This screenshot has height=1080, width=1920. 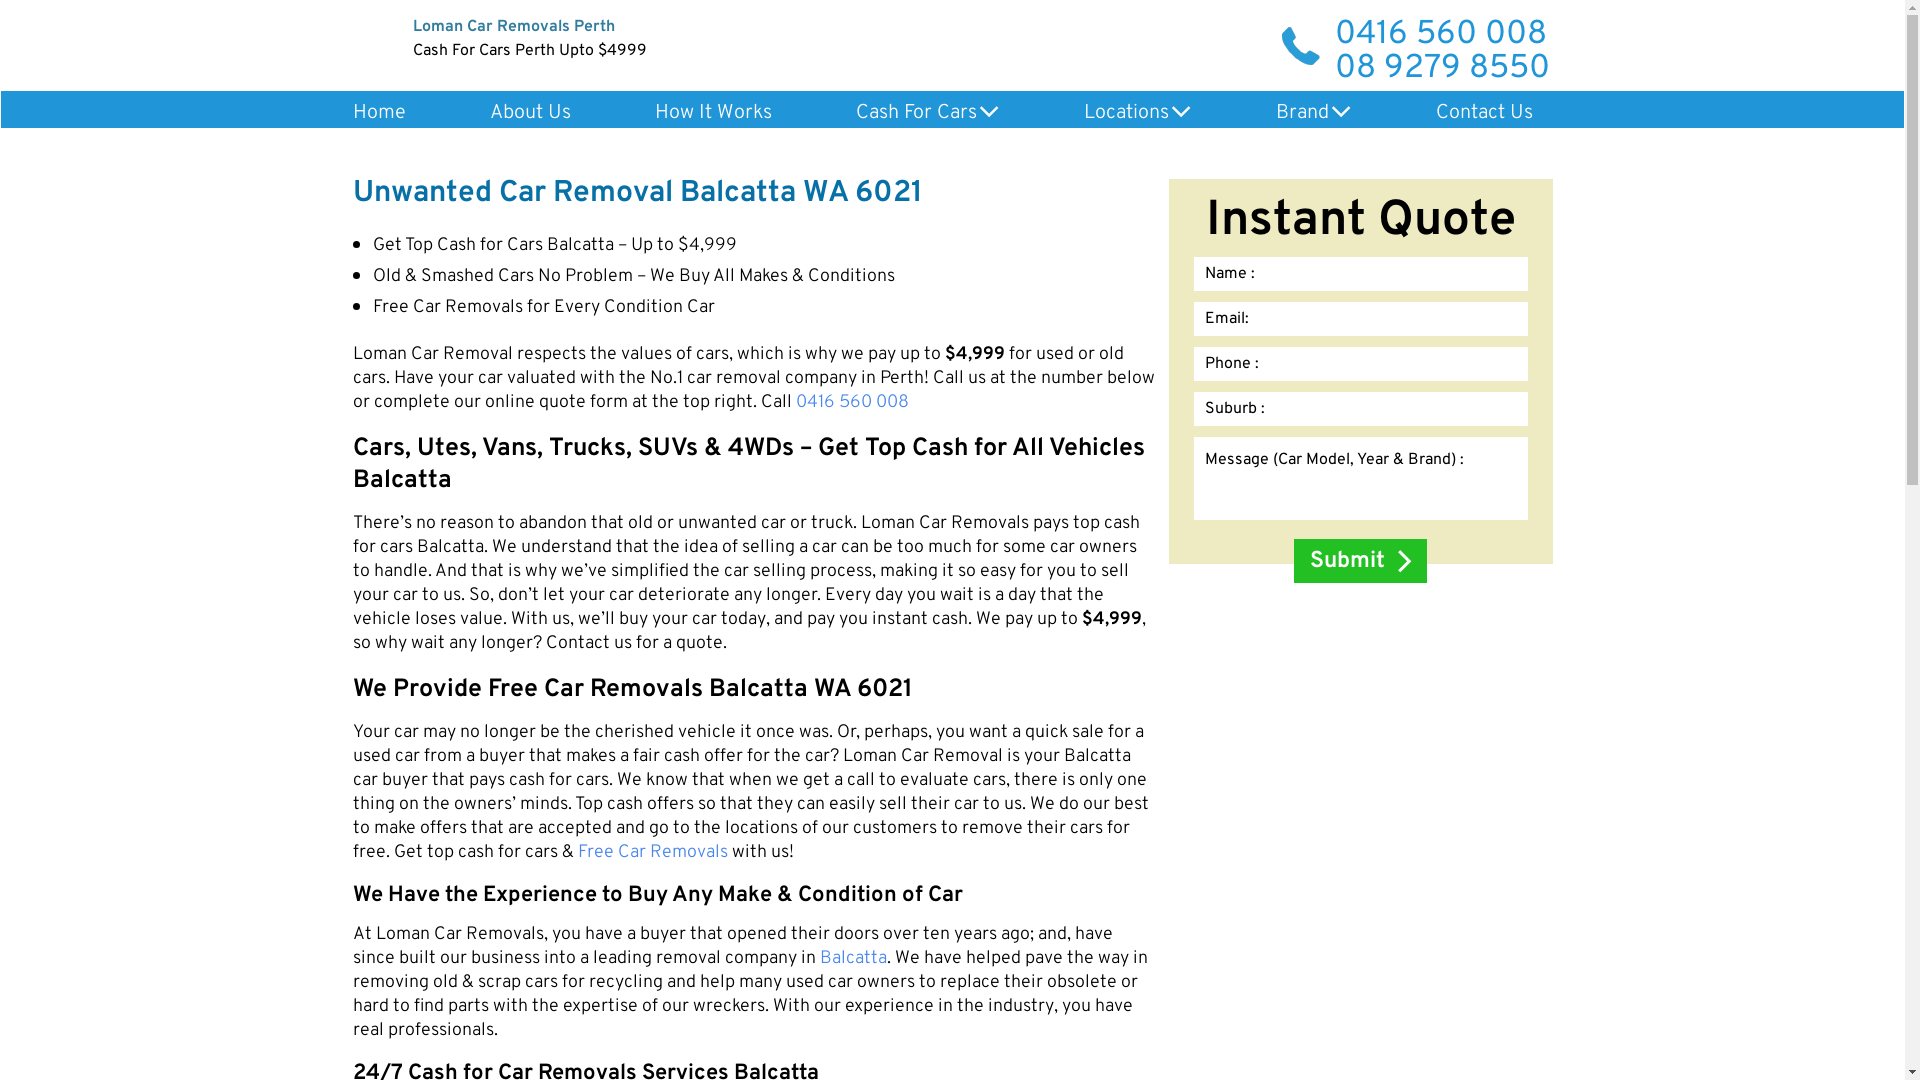 What do you see at coordinates (653, 853) in the screenshot?
I see `Free Car Removals` at bounding box center [653, 853].